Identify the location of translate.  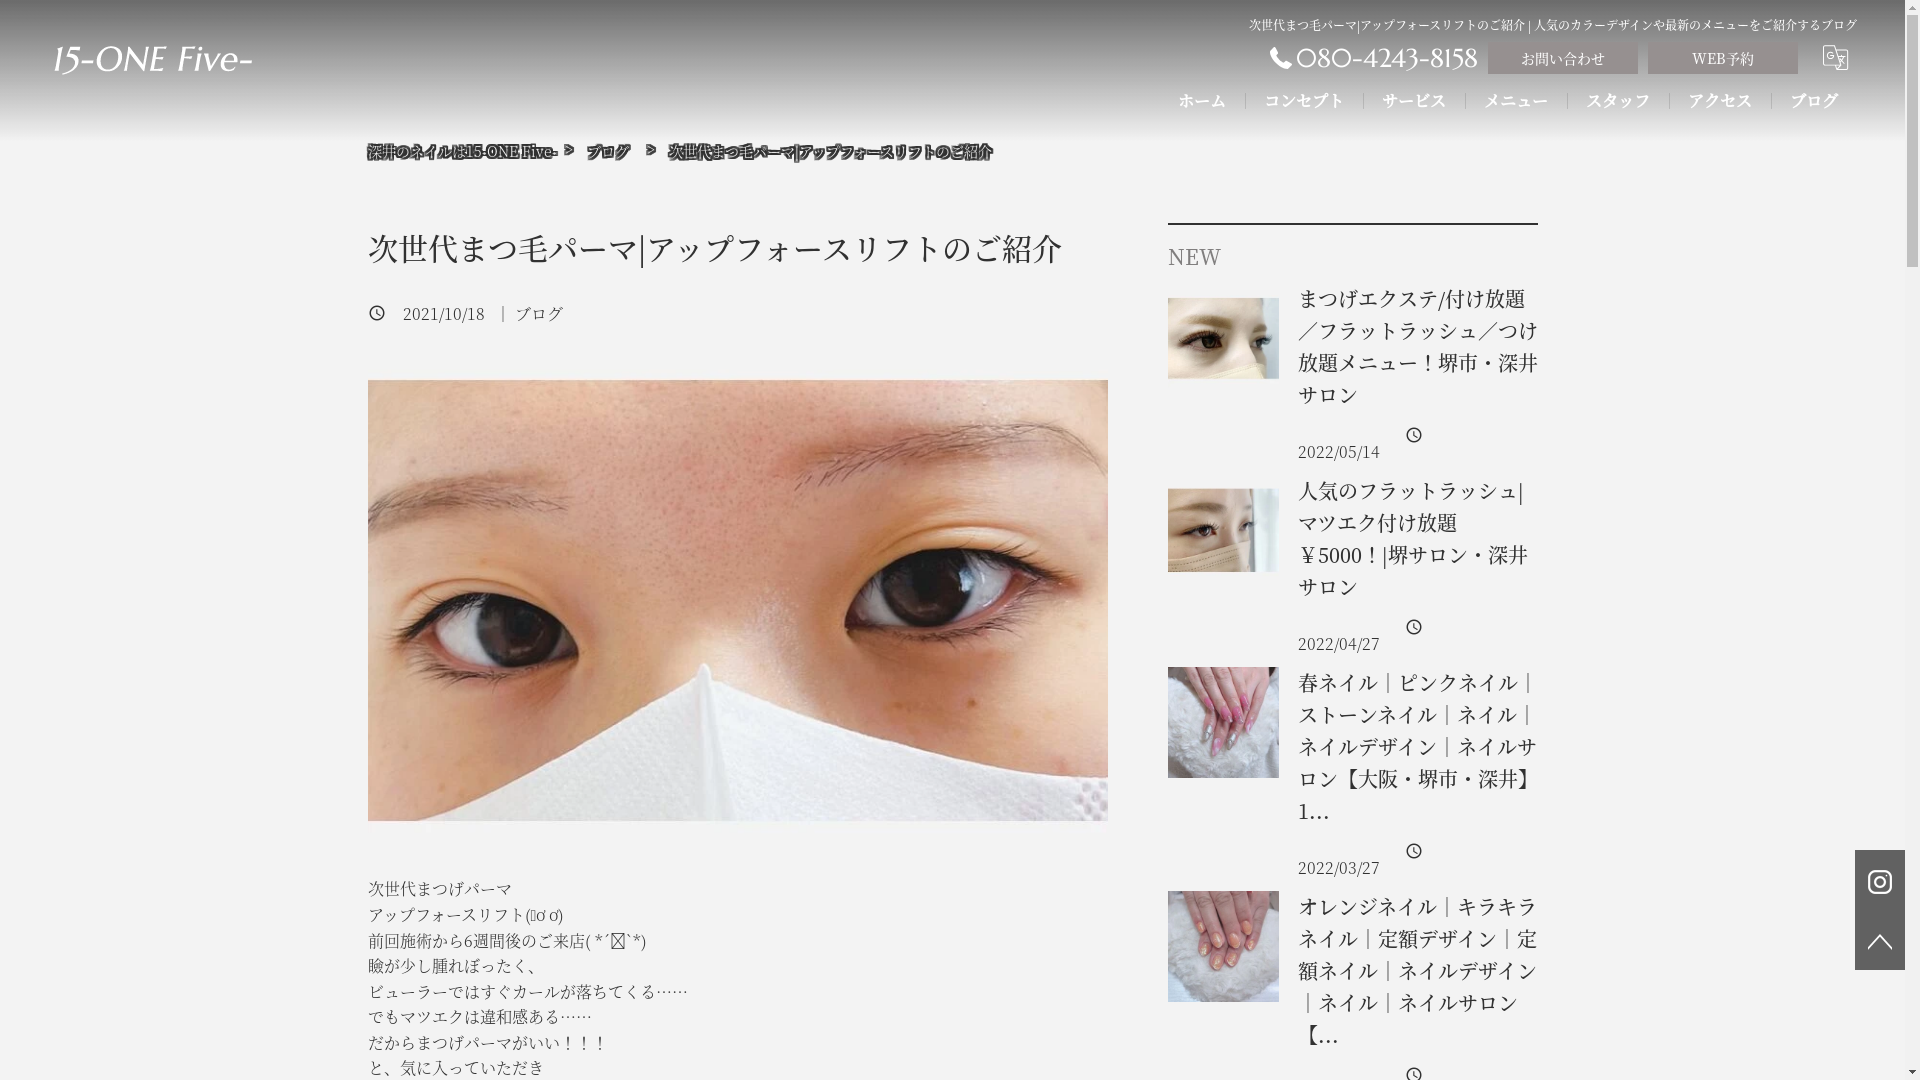
(1840, 58).